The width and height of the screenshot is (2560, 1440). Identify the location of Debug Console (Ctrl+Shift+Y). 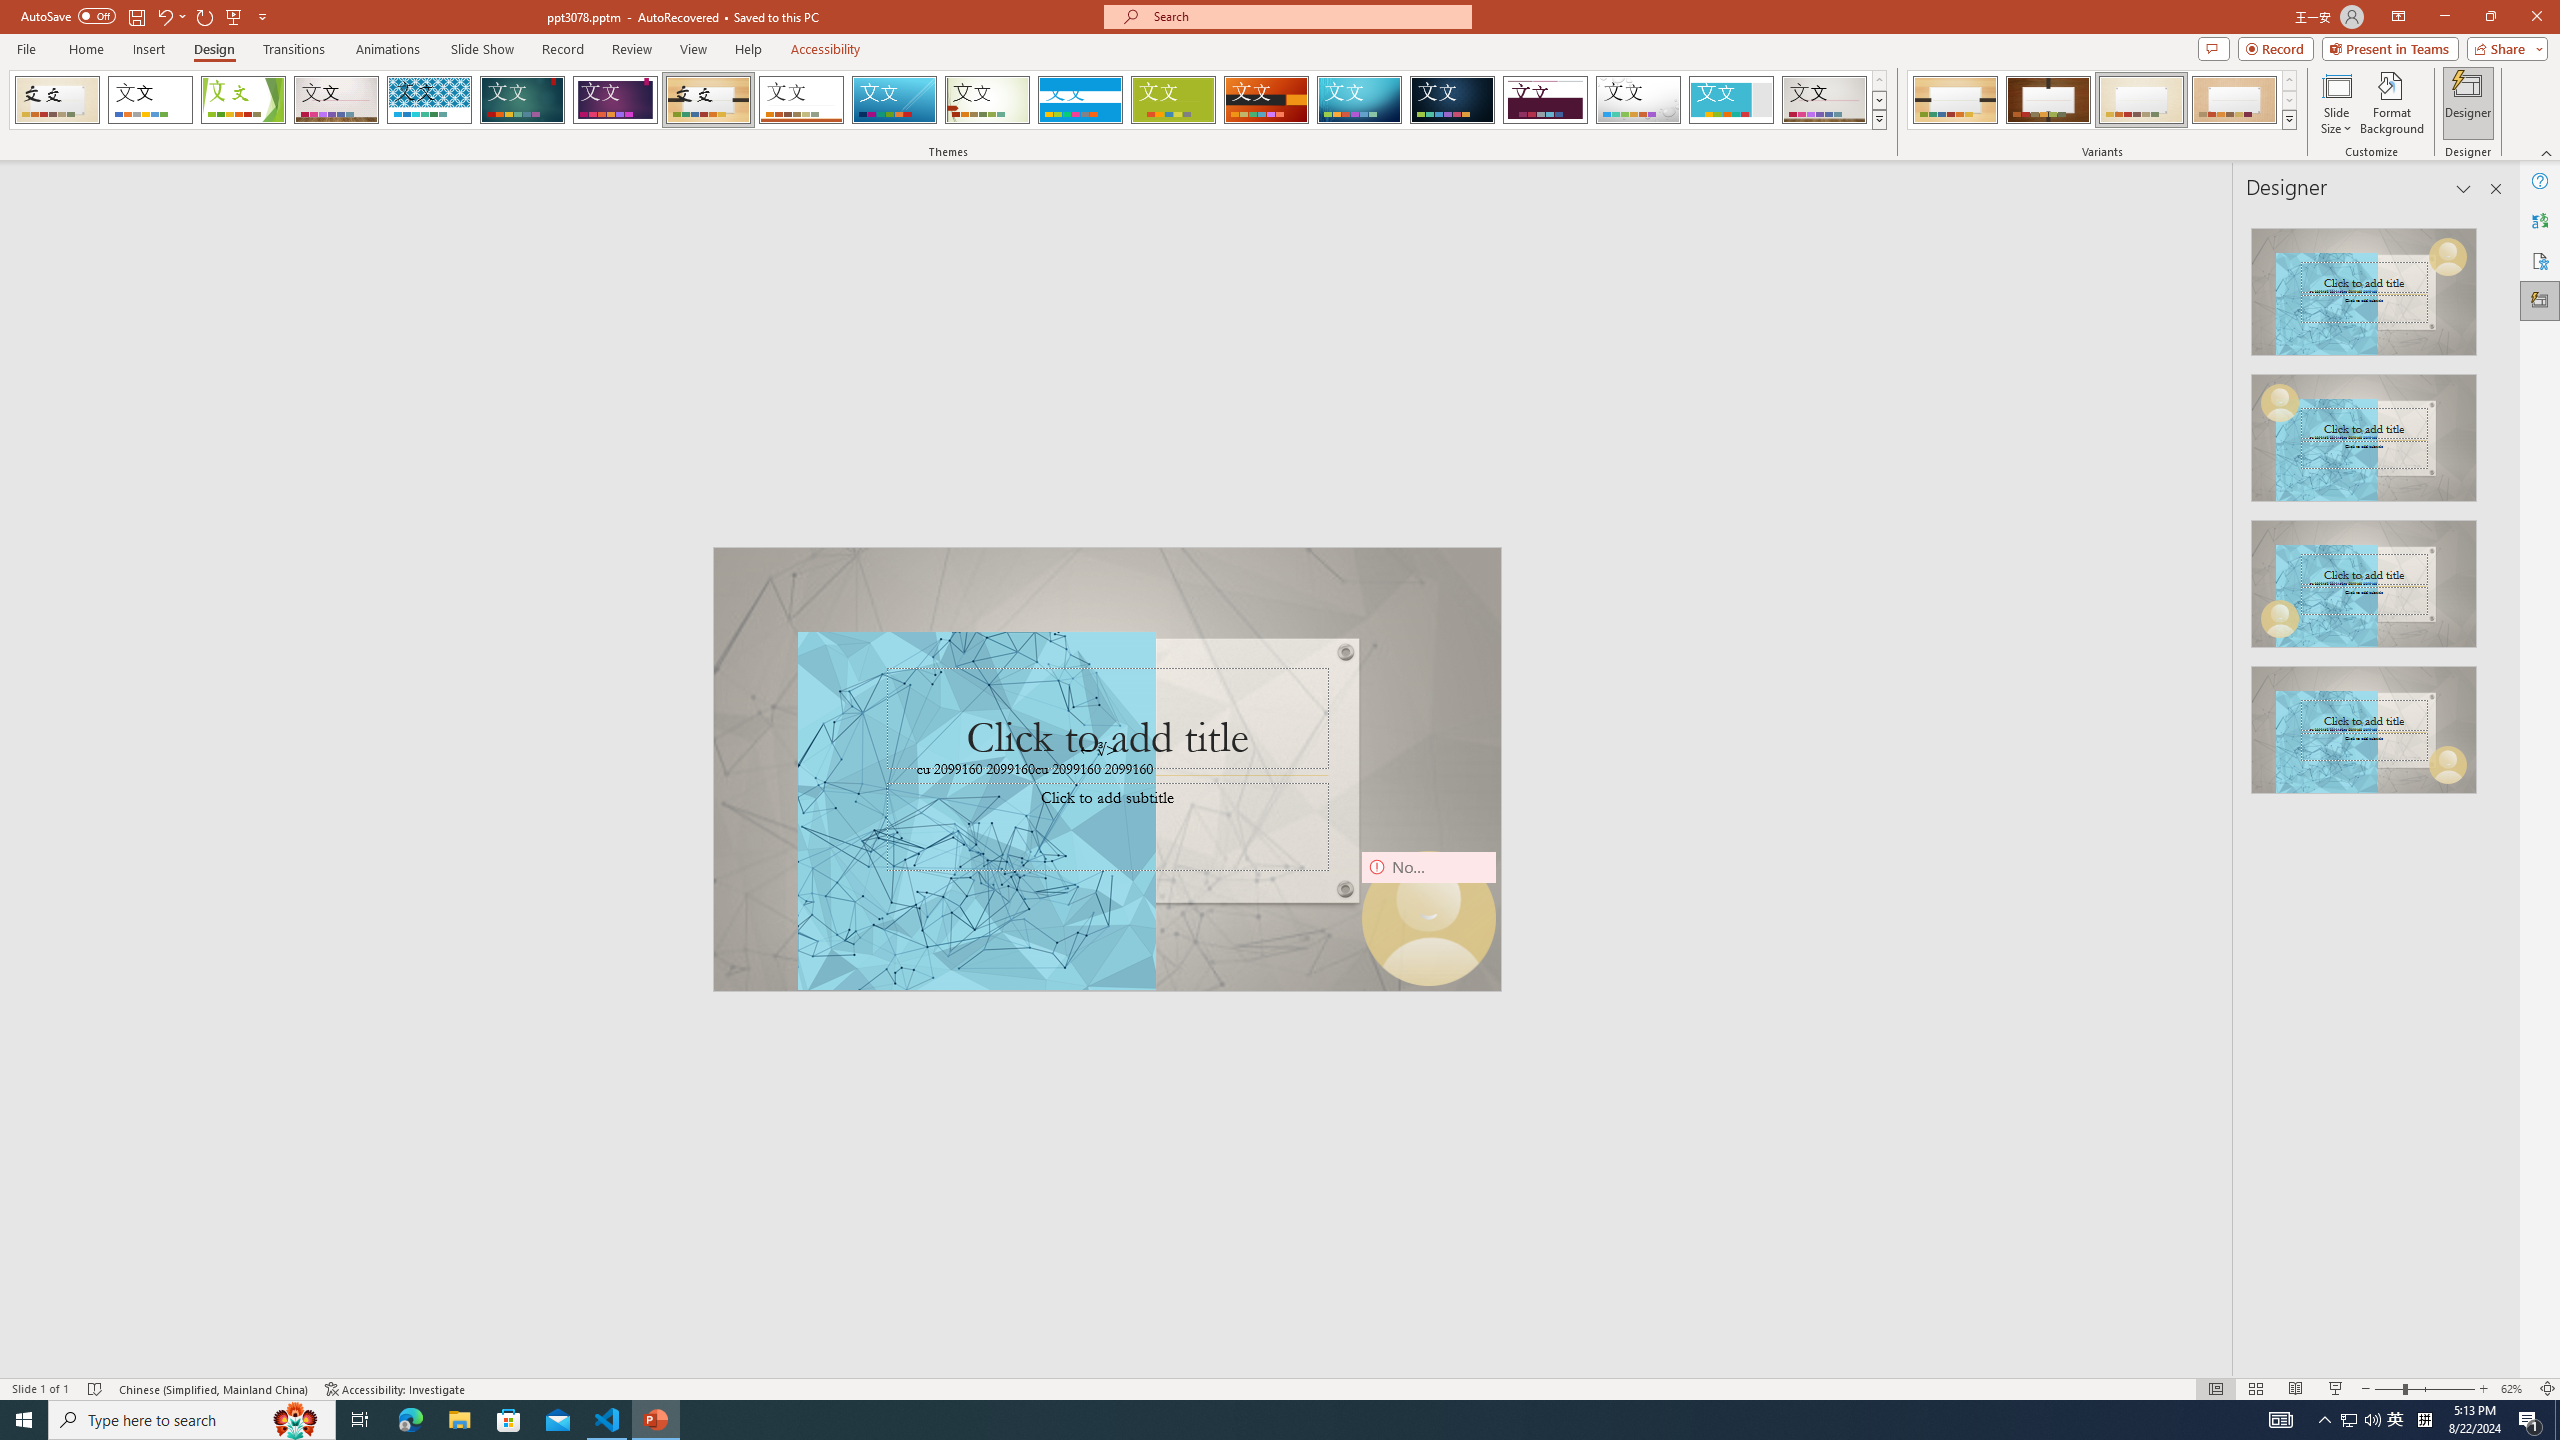
(854, 938).